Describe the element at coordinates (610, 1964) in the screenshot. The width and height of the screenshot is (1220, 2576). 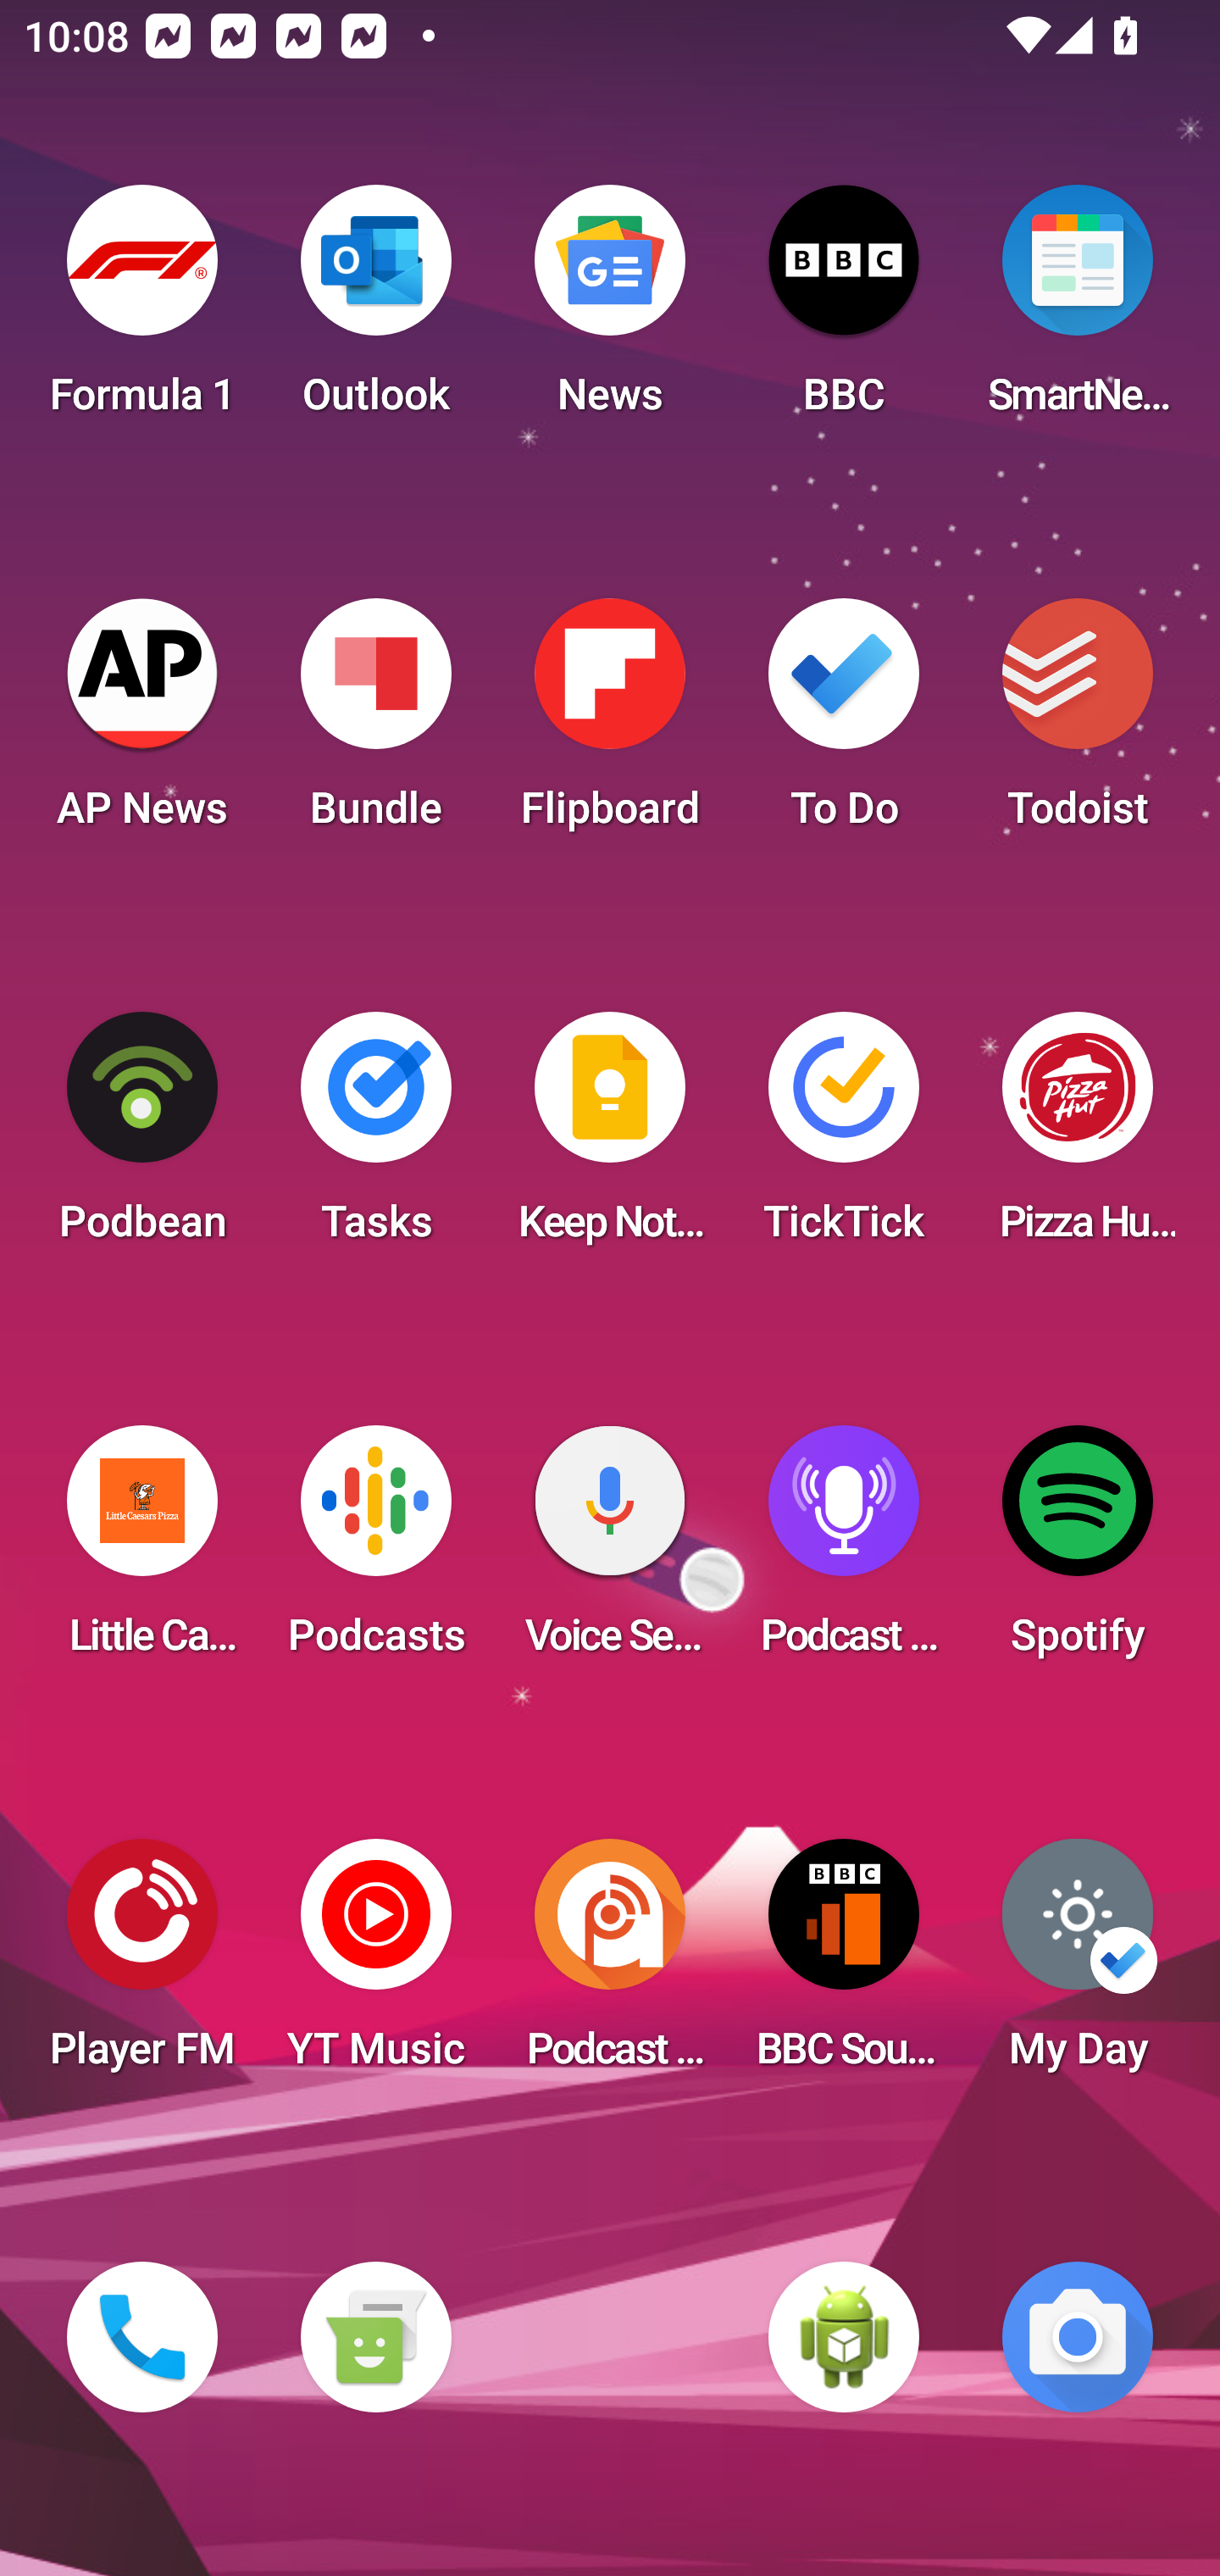
I see `Podcast Addict` at that location.